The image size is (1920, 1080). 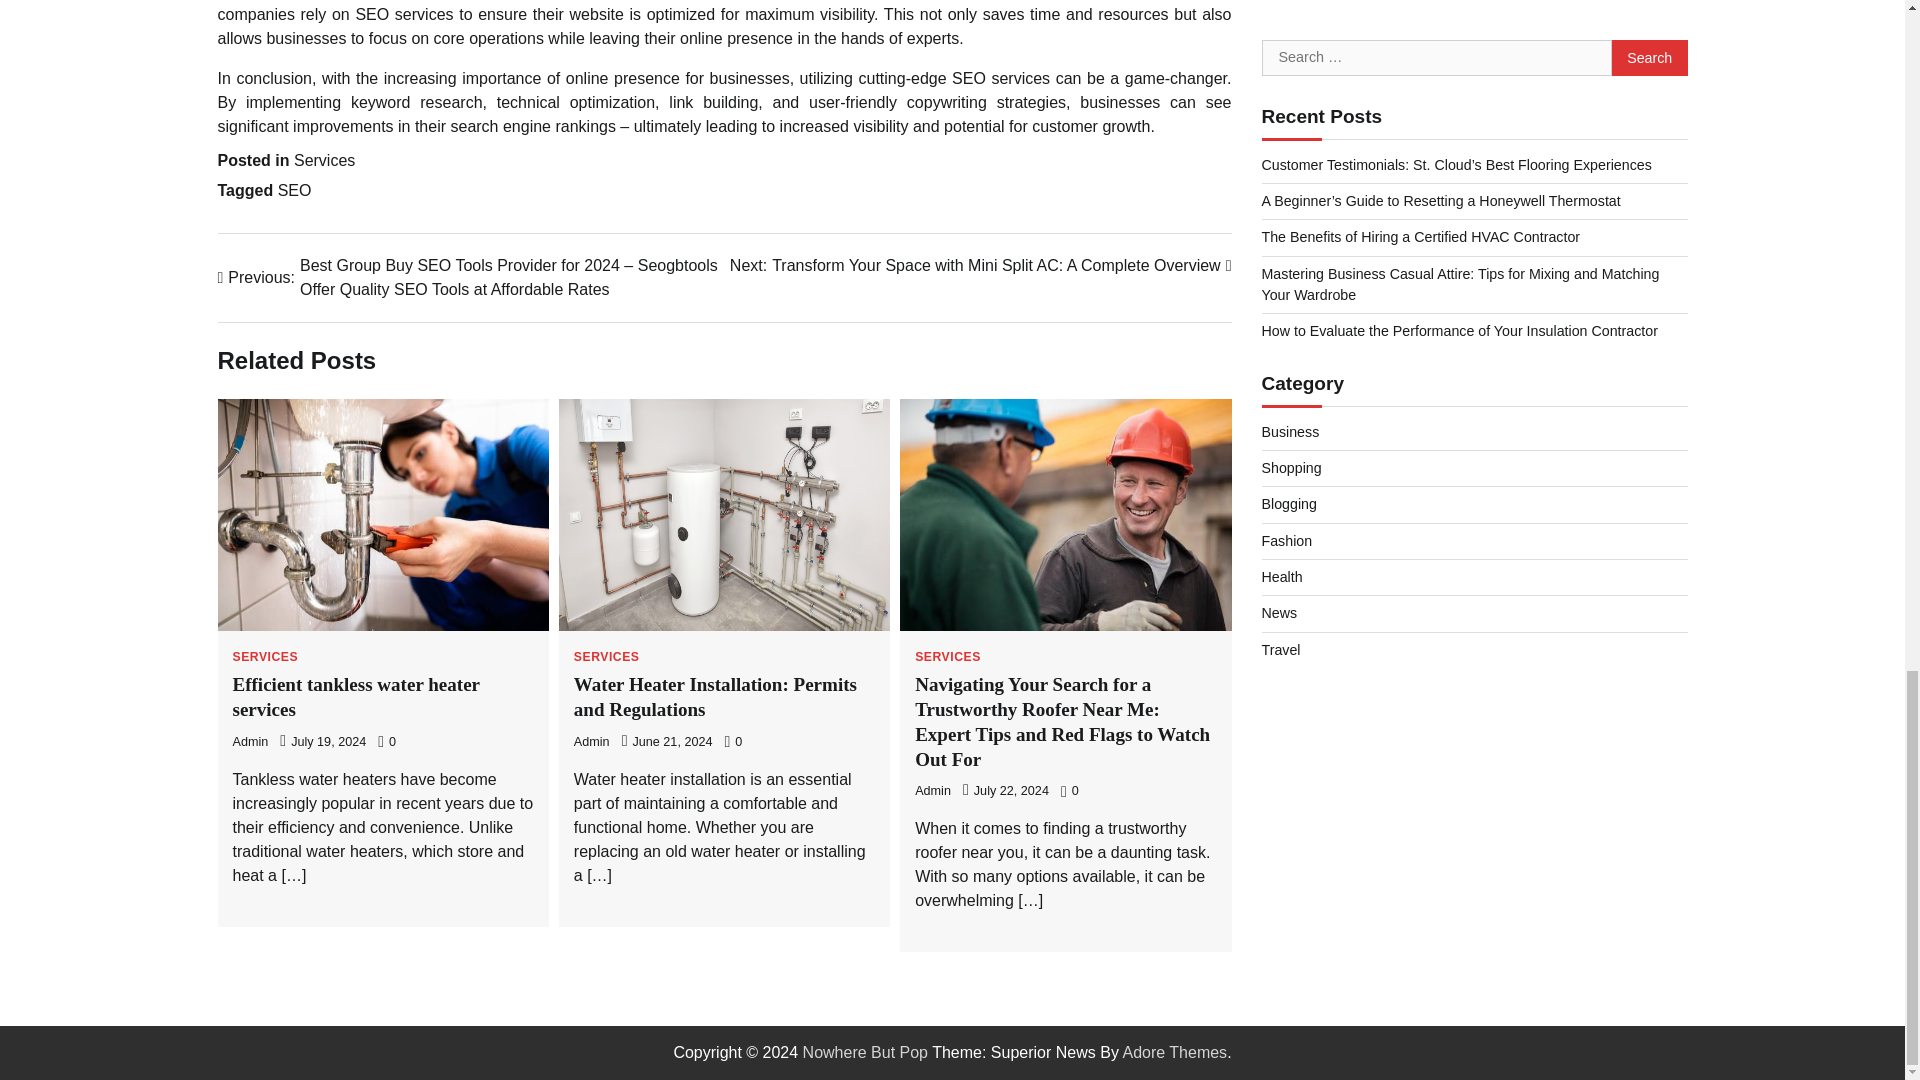 What do you see at coordinates (715, 696) in the screenshot?
I see `Water Heater Installation: Permits and Regulations` at bounding box center [715, 696].